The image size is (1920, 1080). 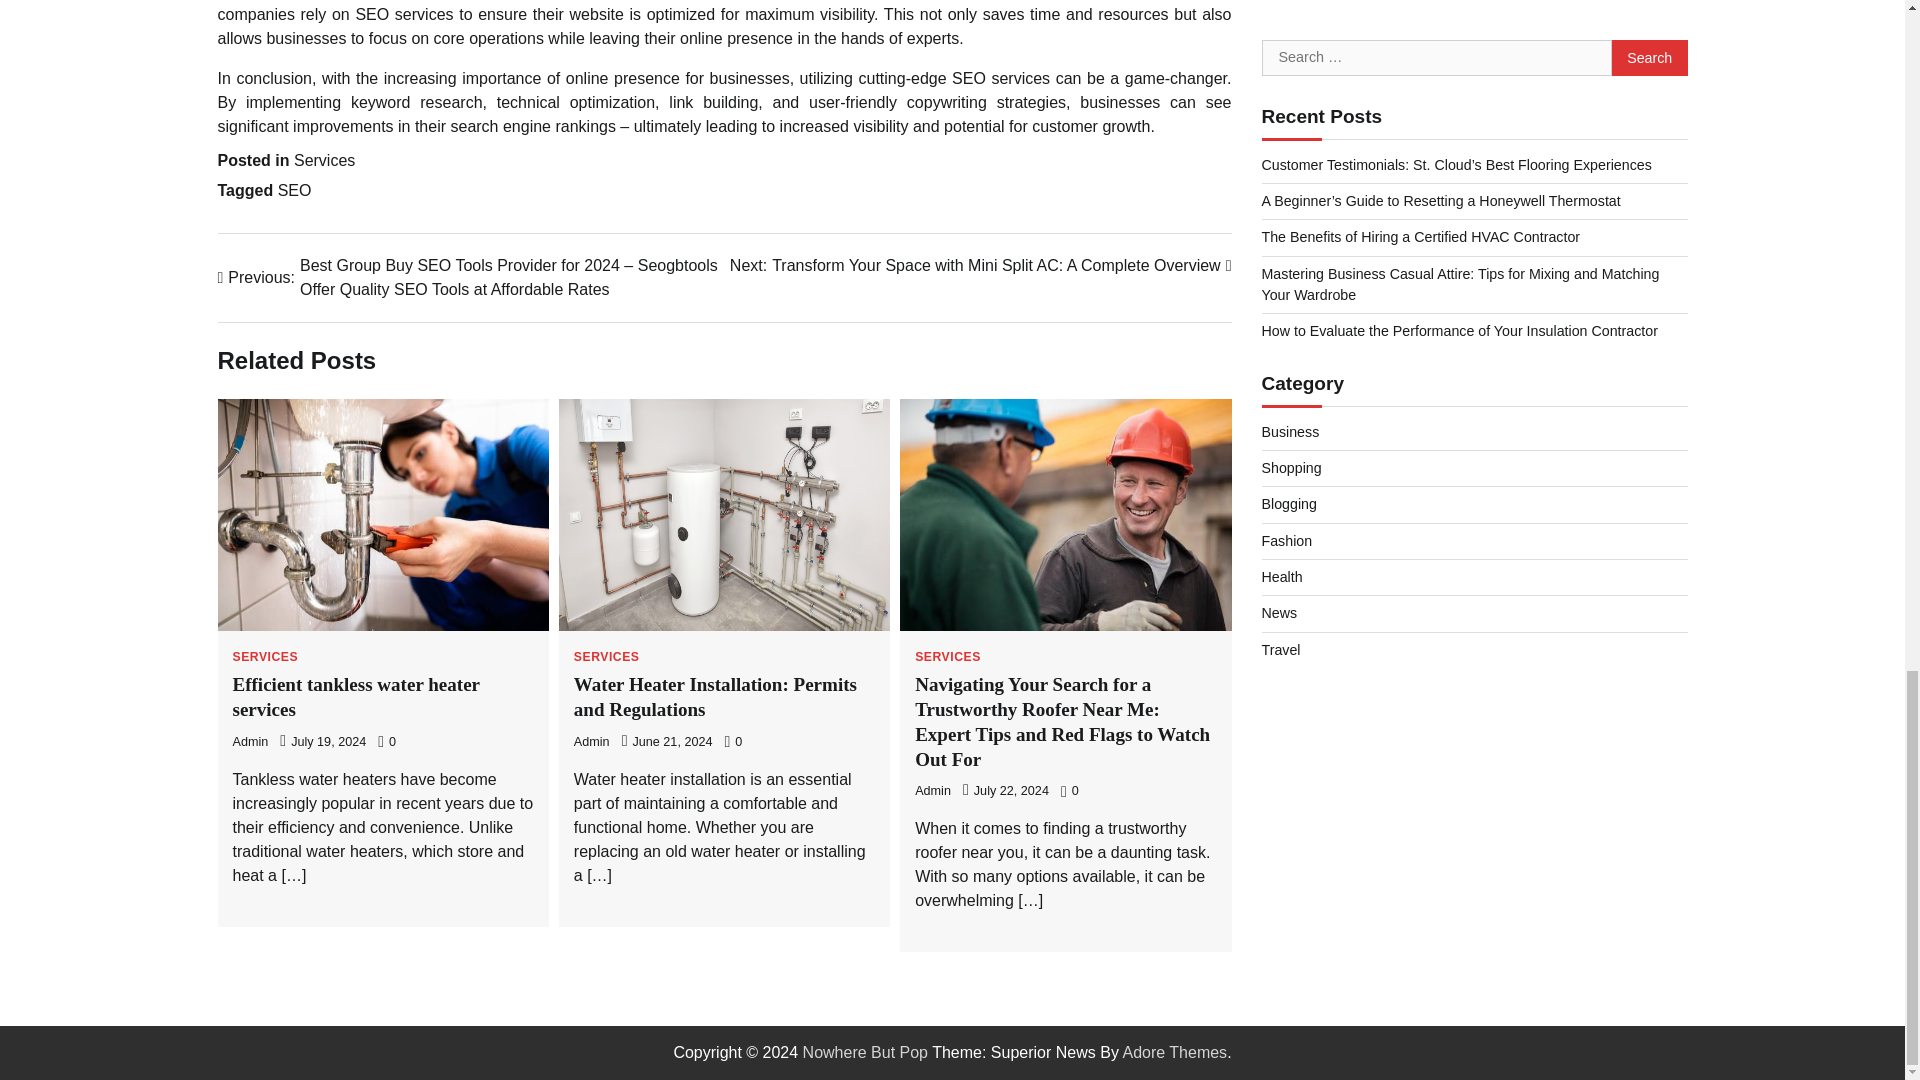 What do you see at coordinates (715, 696) in the screenshot?
I see `Water Heater Installation: Permits and Regulations` at bounding box center [715, 696].